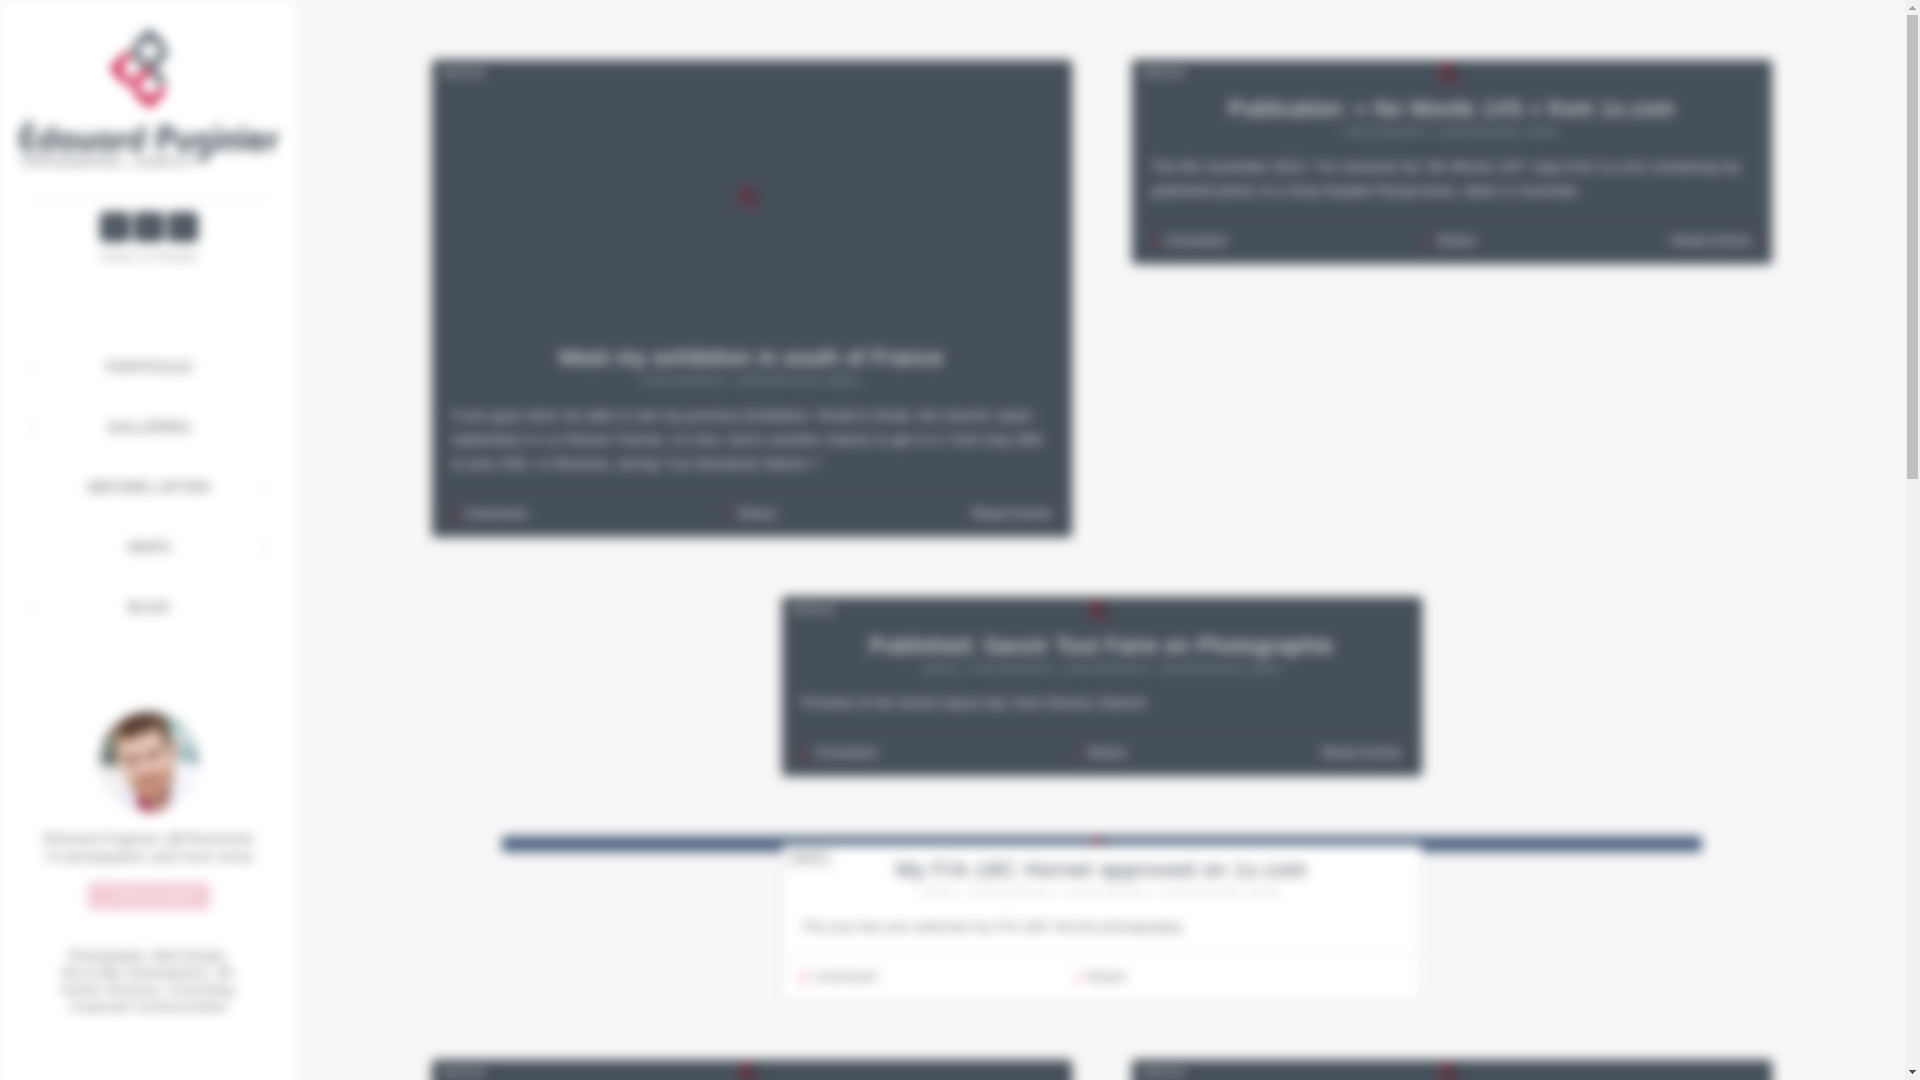 This screenshot has width=1920, height=1080. What do you see at coordinates (1451, 108) in the screenshot?
I see `Read Article` at bounding box center [1451, 108].